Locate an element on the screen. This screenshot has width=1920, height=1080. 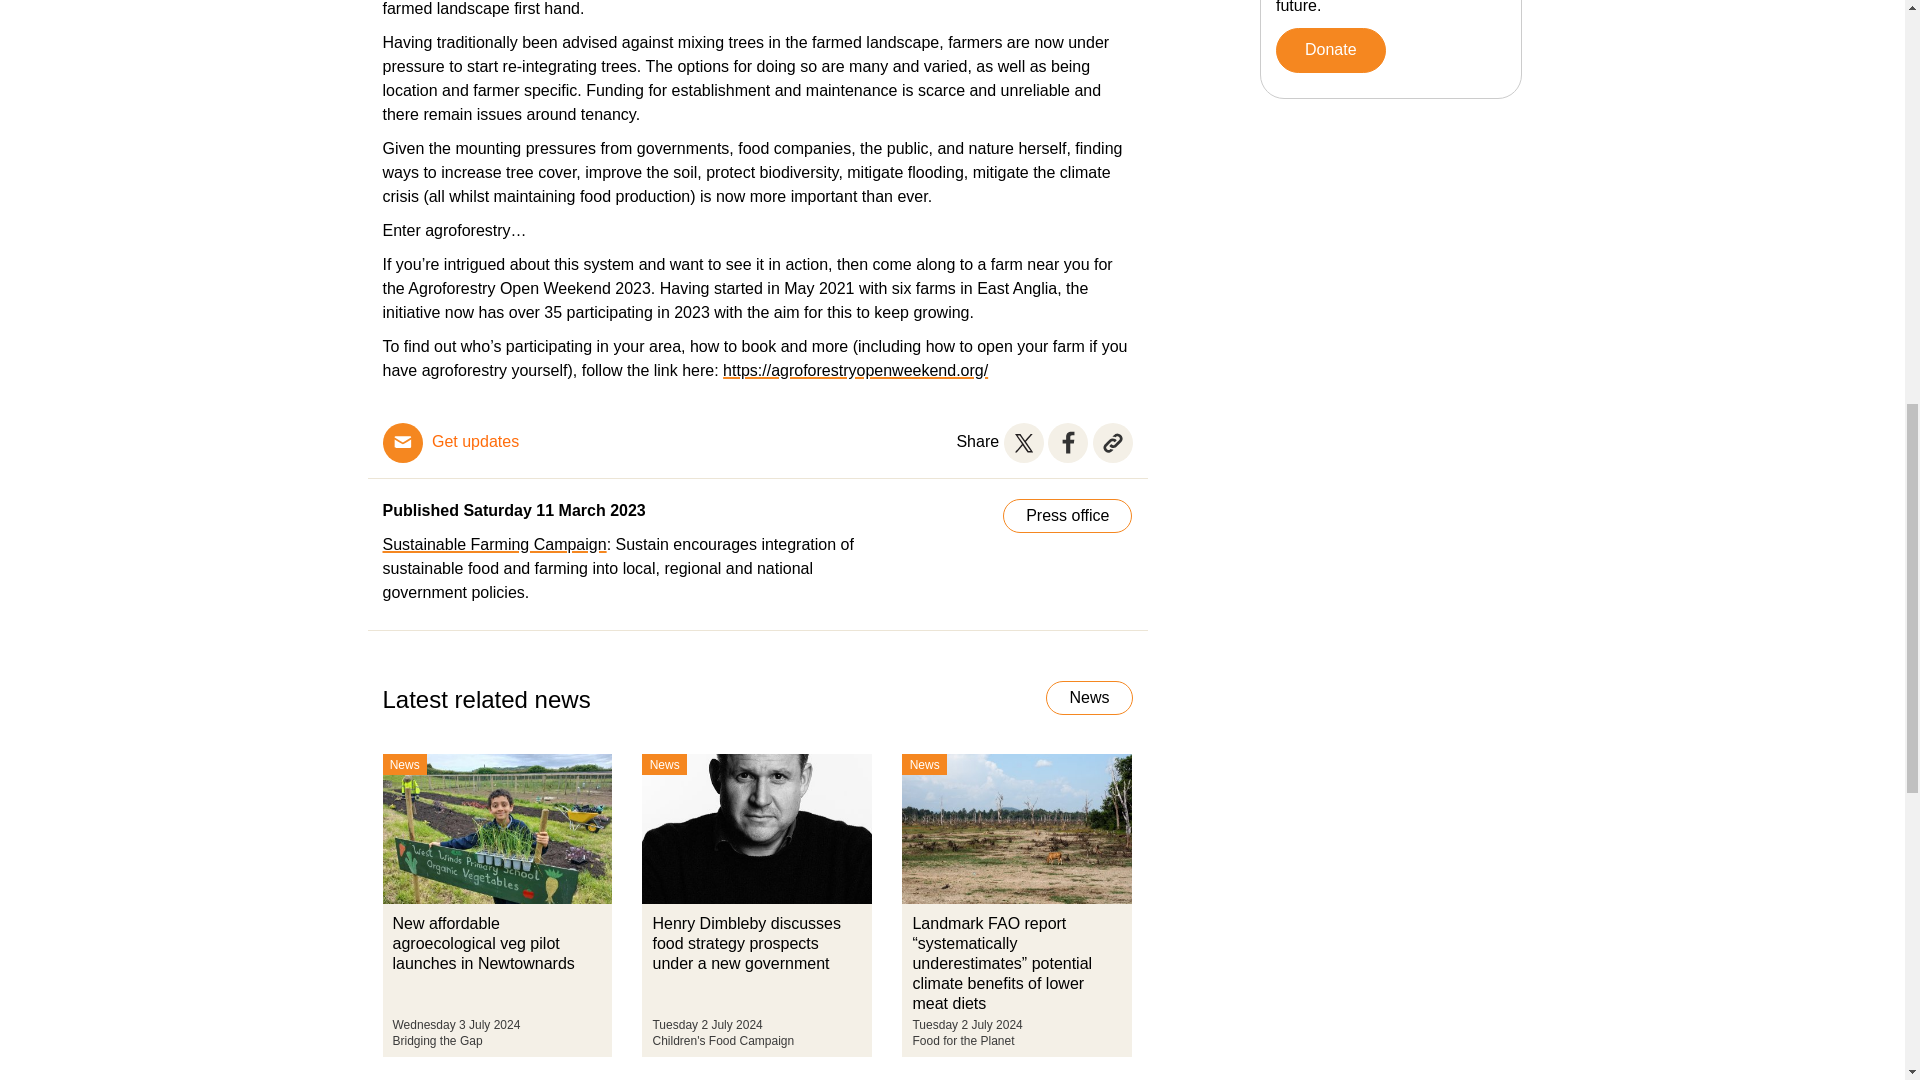
Henry Dimbleby credit Sam Robinson. Credit: Sam Robinson is located at coordinates (756, 828).